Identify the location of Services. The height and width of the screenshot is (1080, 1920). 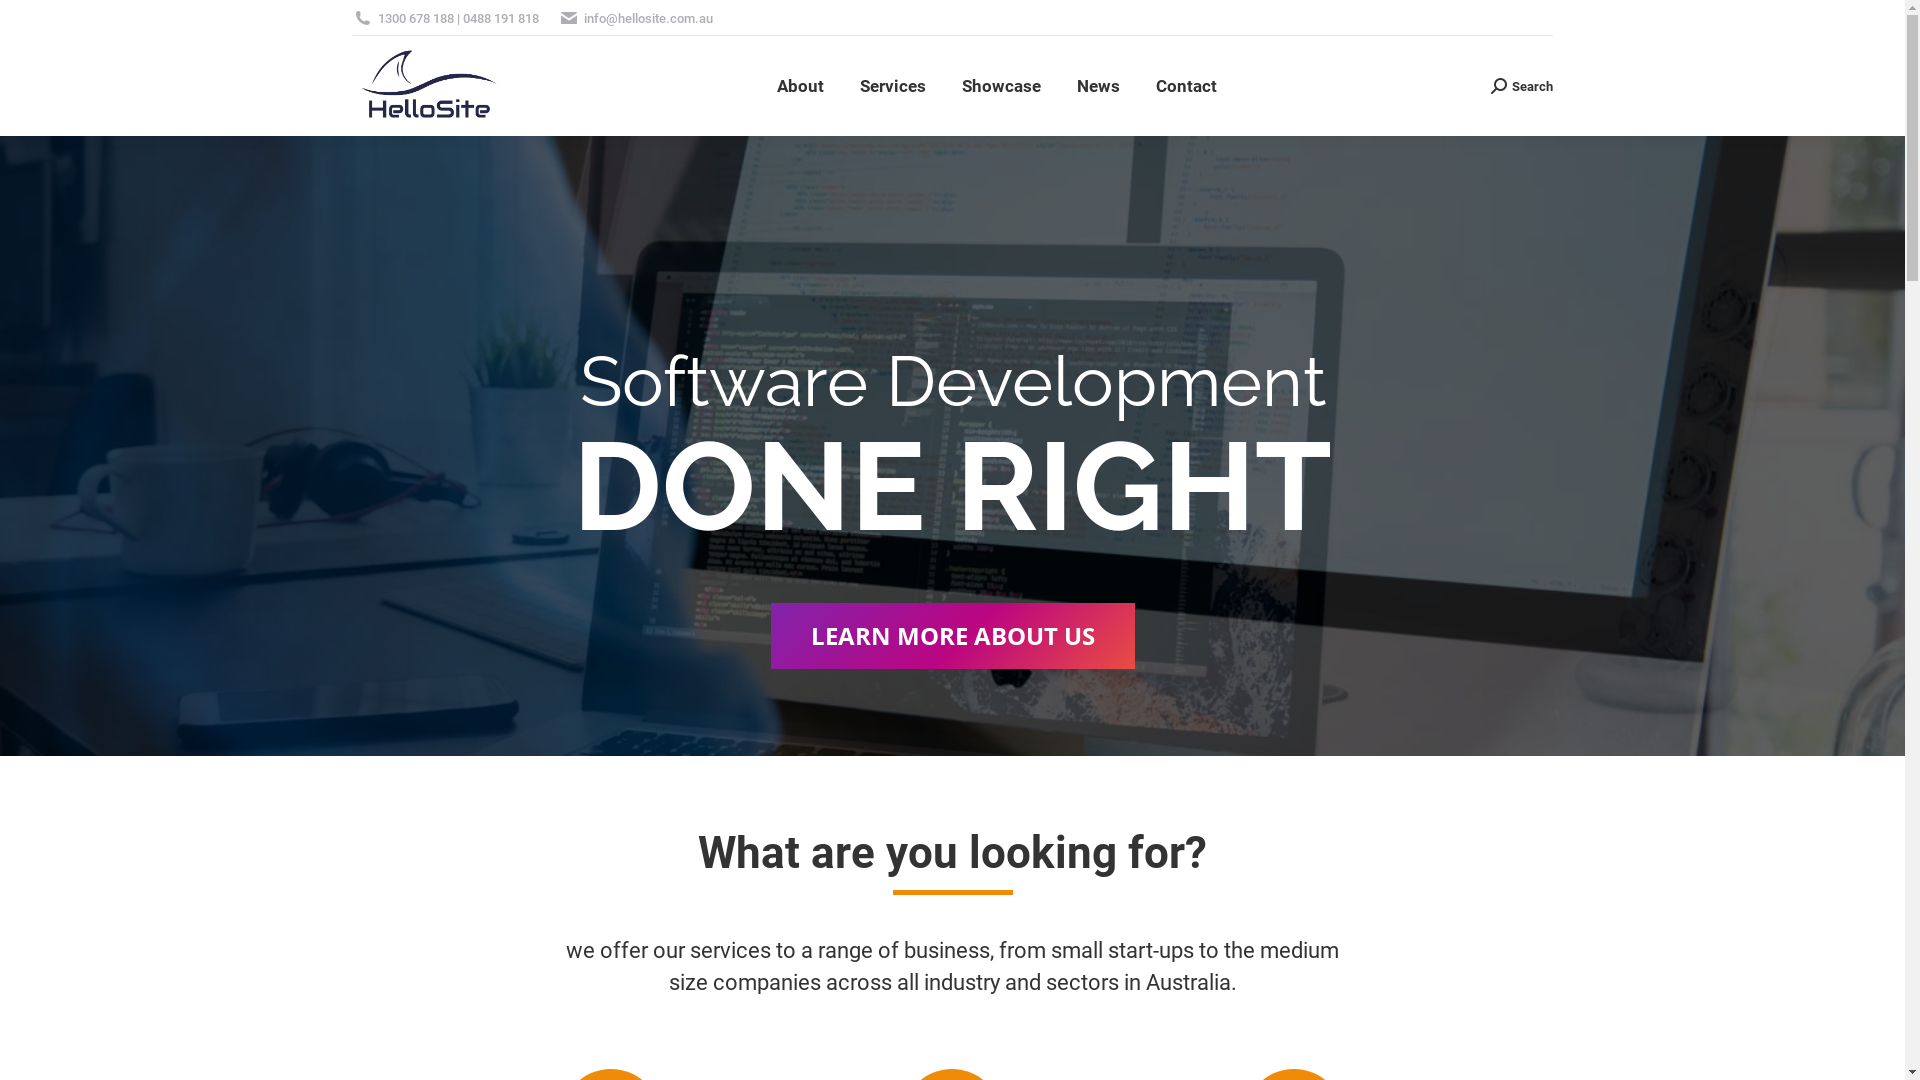
(893, 86).